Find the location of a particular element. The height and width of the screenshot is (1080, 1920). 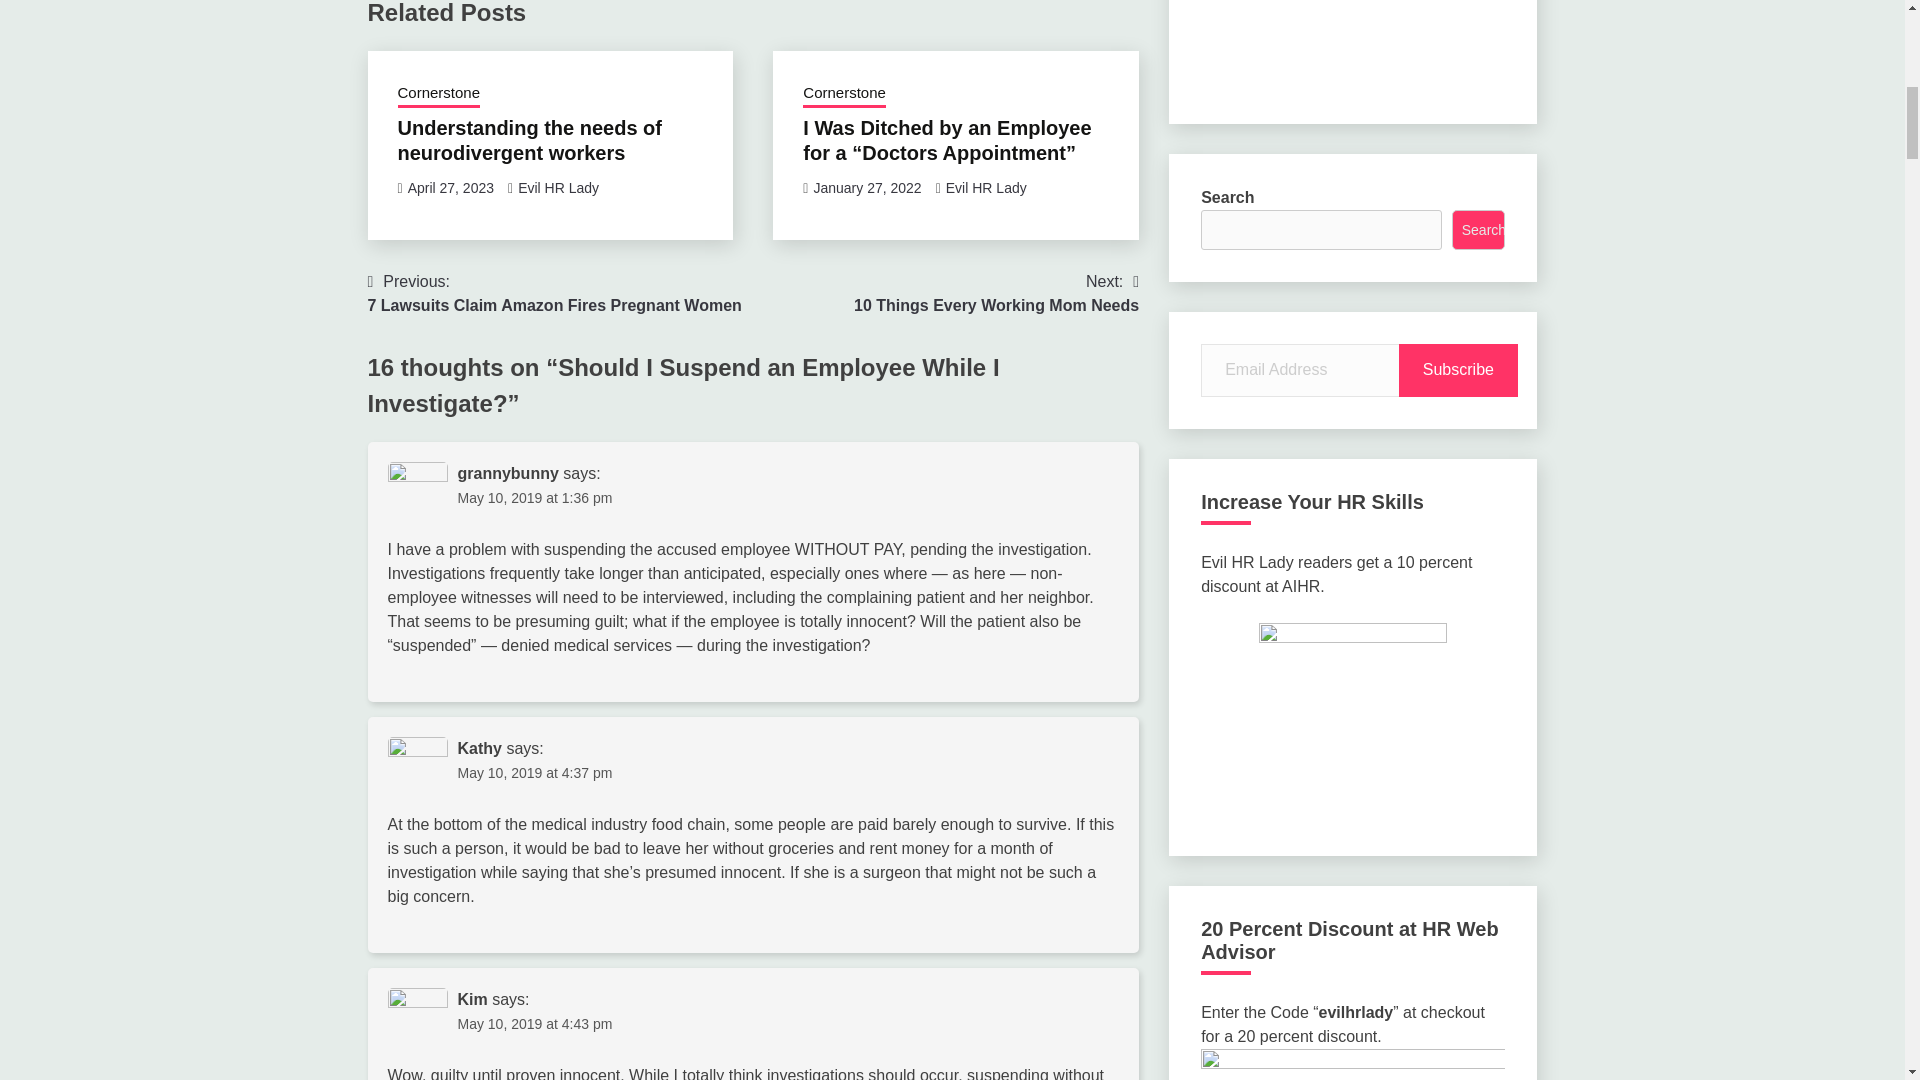

Understanding the needs of neurodivergent workers is located at coordinates (535, 498).